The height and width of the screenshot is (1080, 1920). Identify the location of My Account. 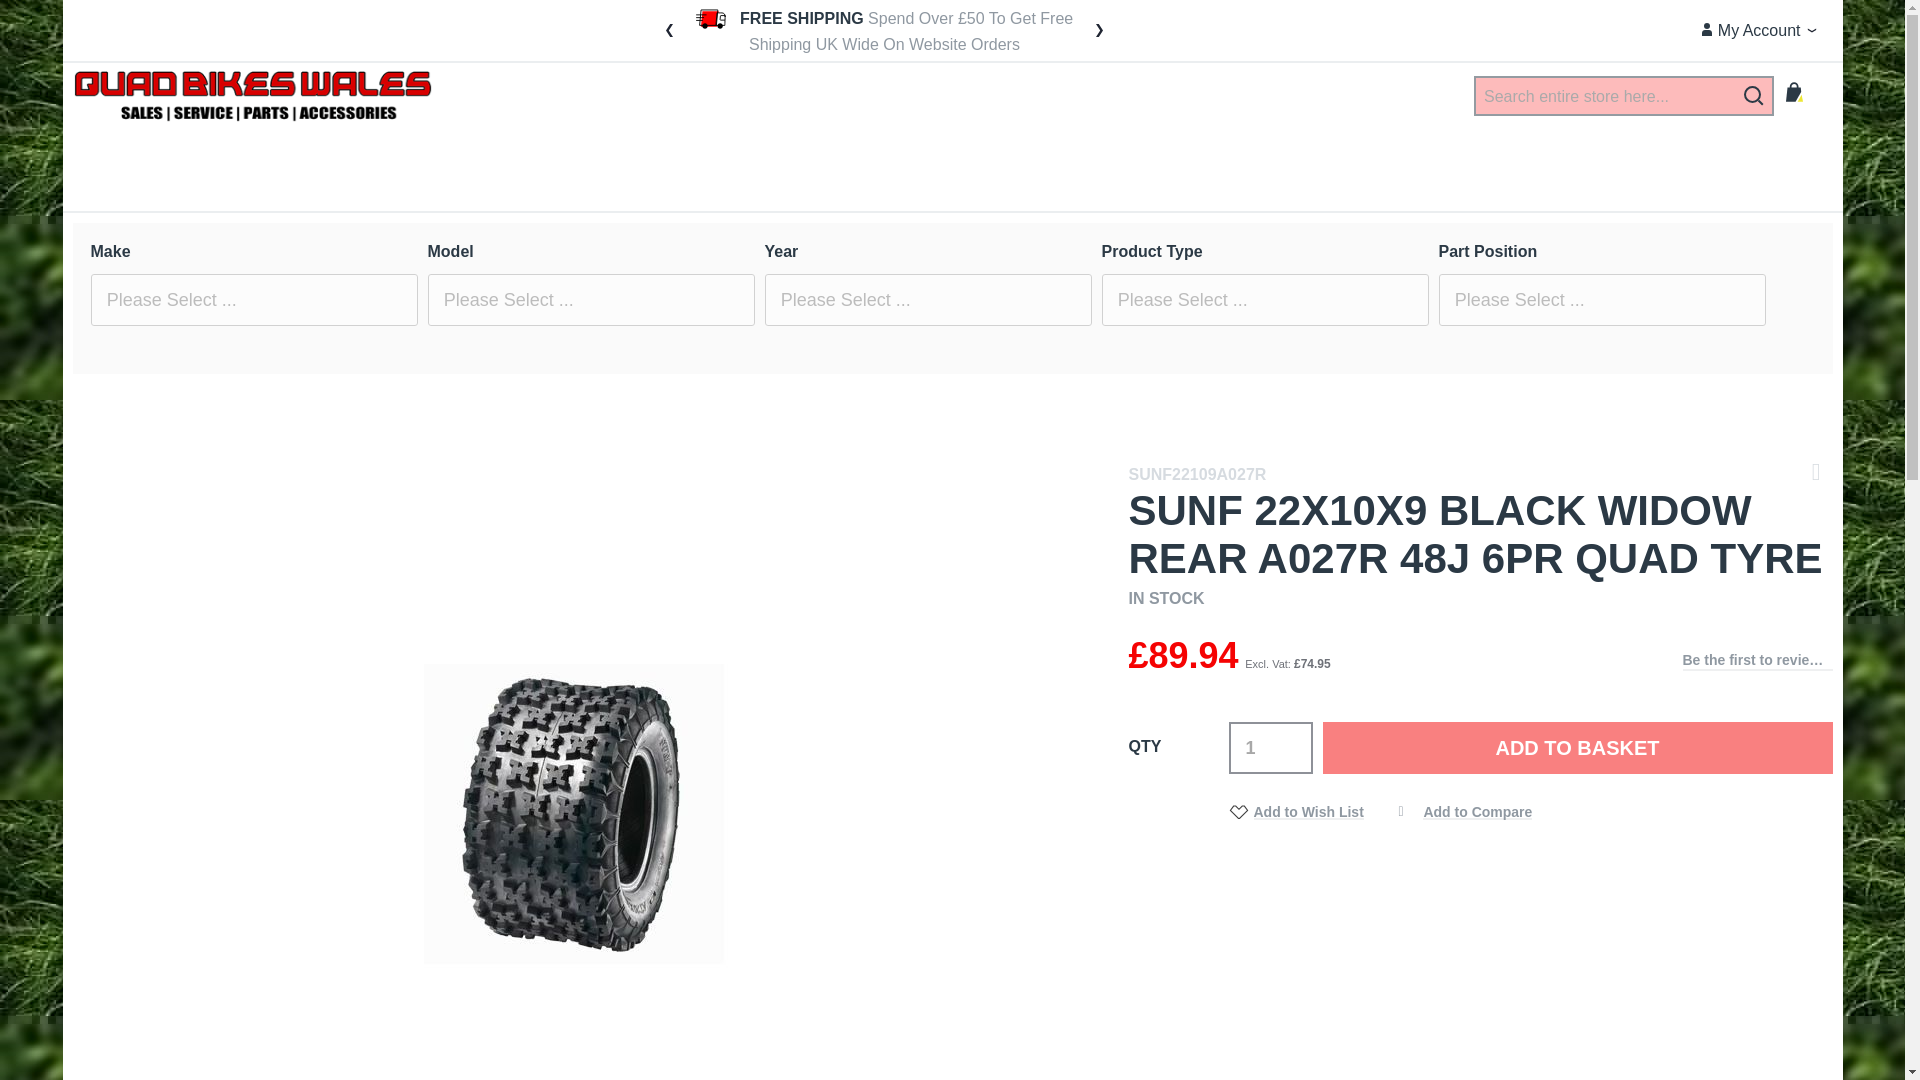
(1750, 31).